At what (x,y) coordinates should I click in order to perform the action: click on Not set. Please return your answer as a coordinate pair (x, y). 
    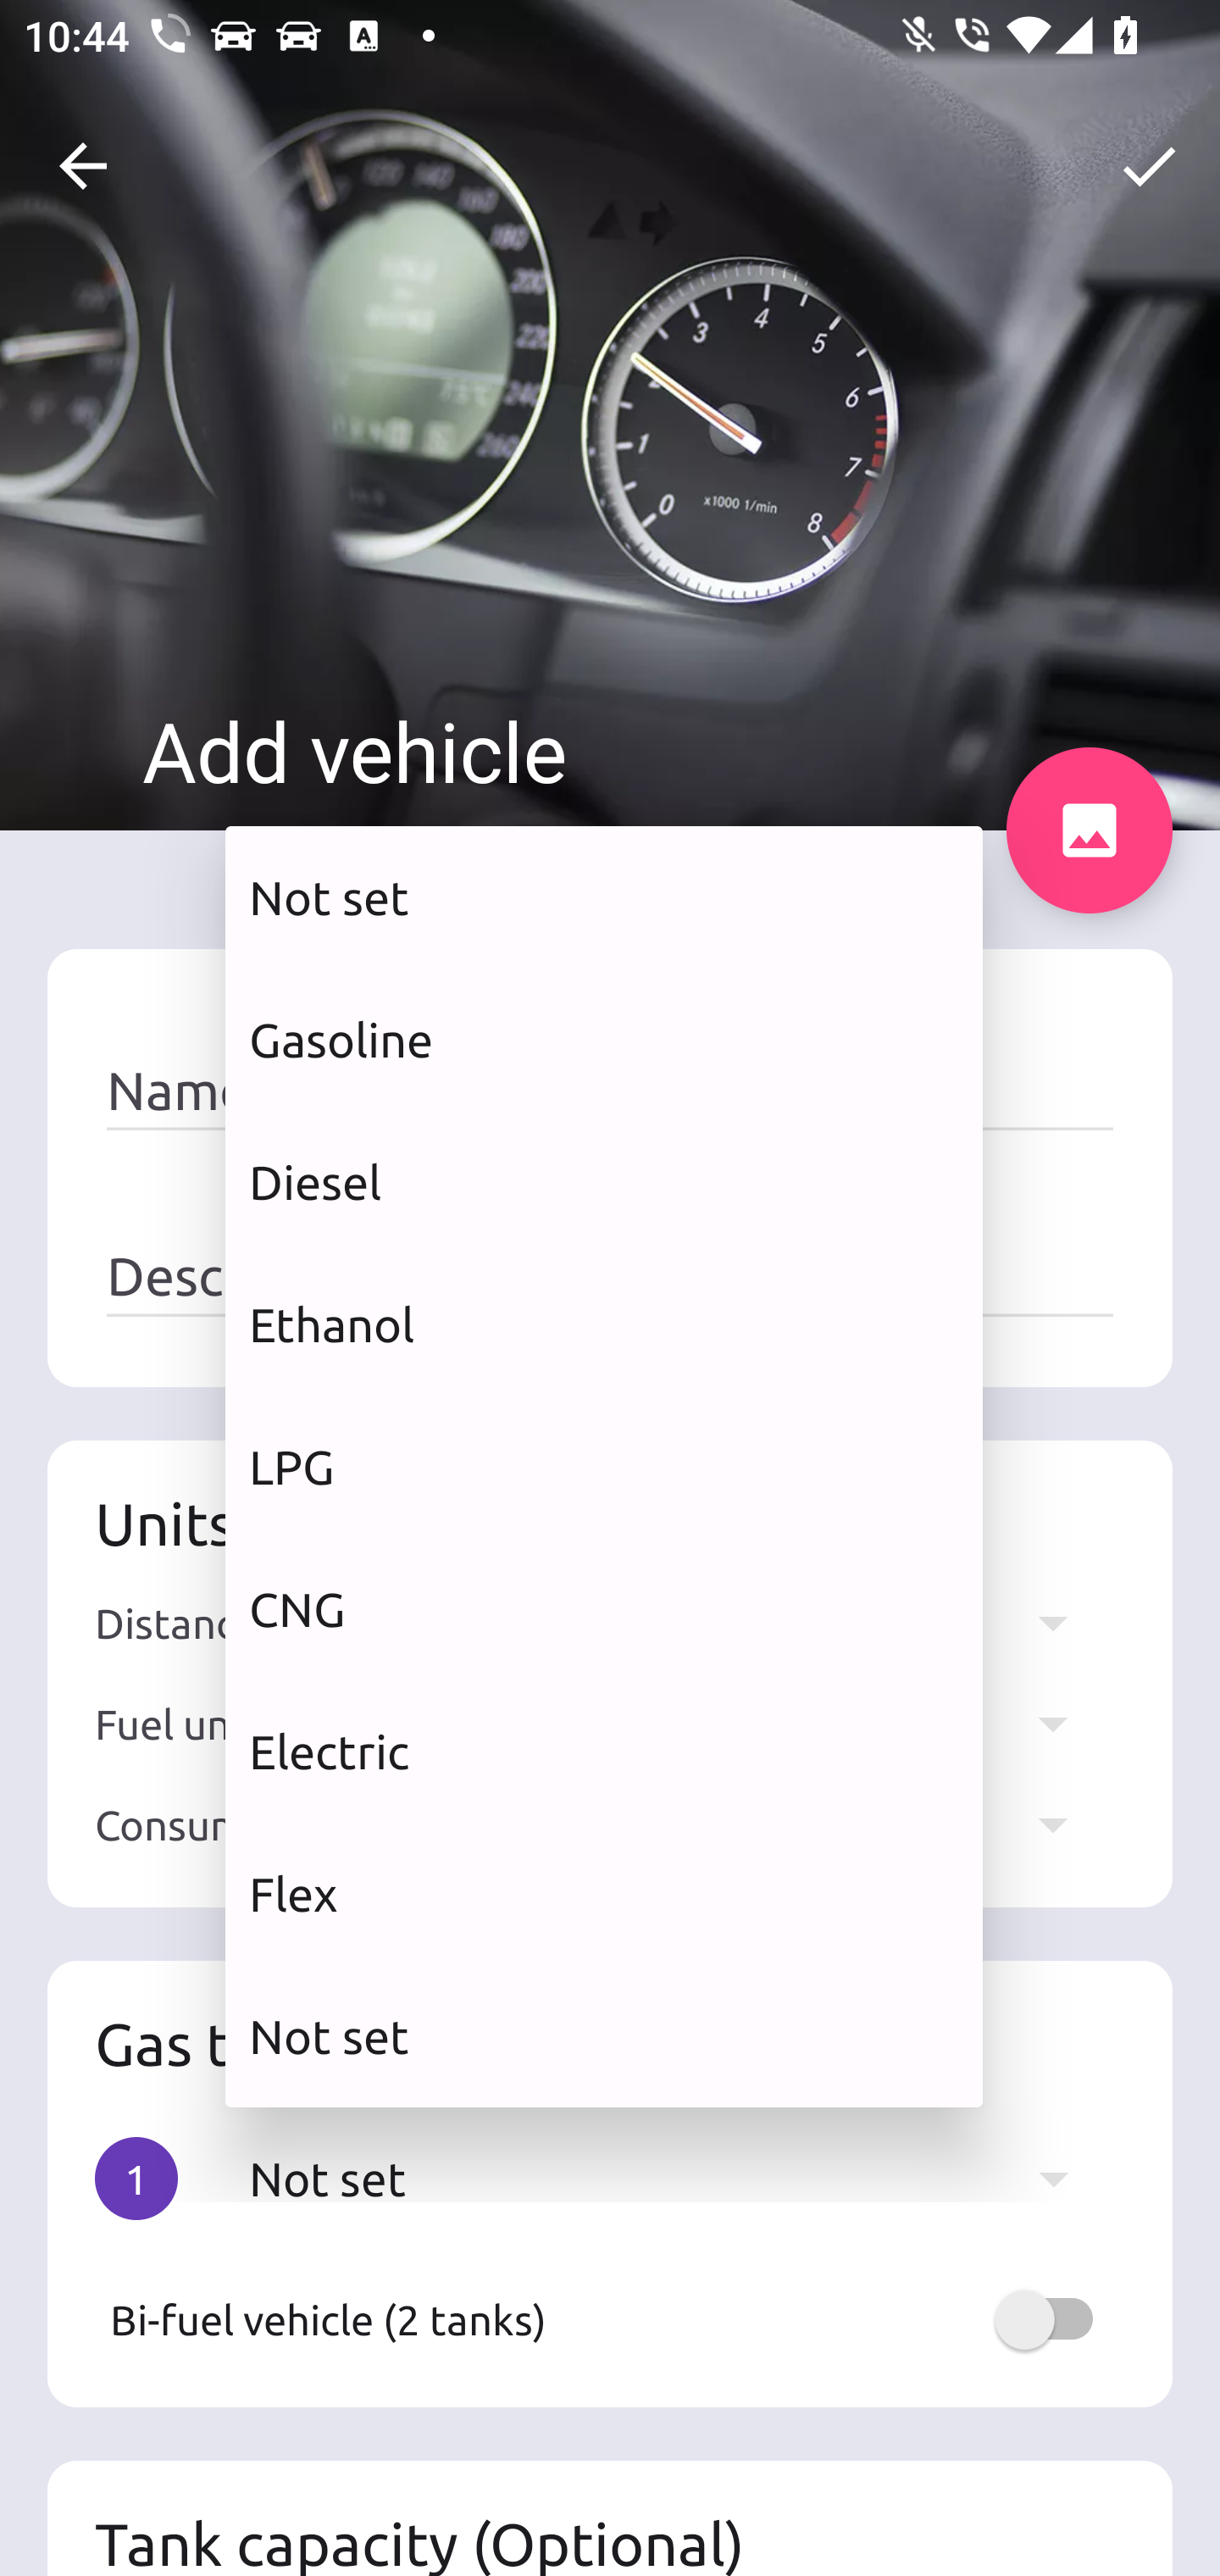
    Looking at the image, I should click on (604, 2035).